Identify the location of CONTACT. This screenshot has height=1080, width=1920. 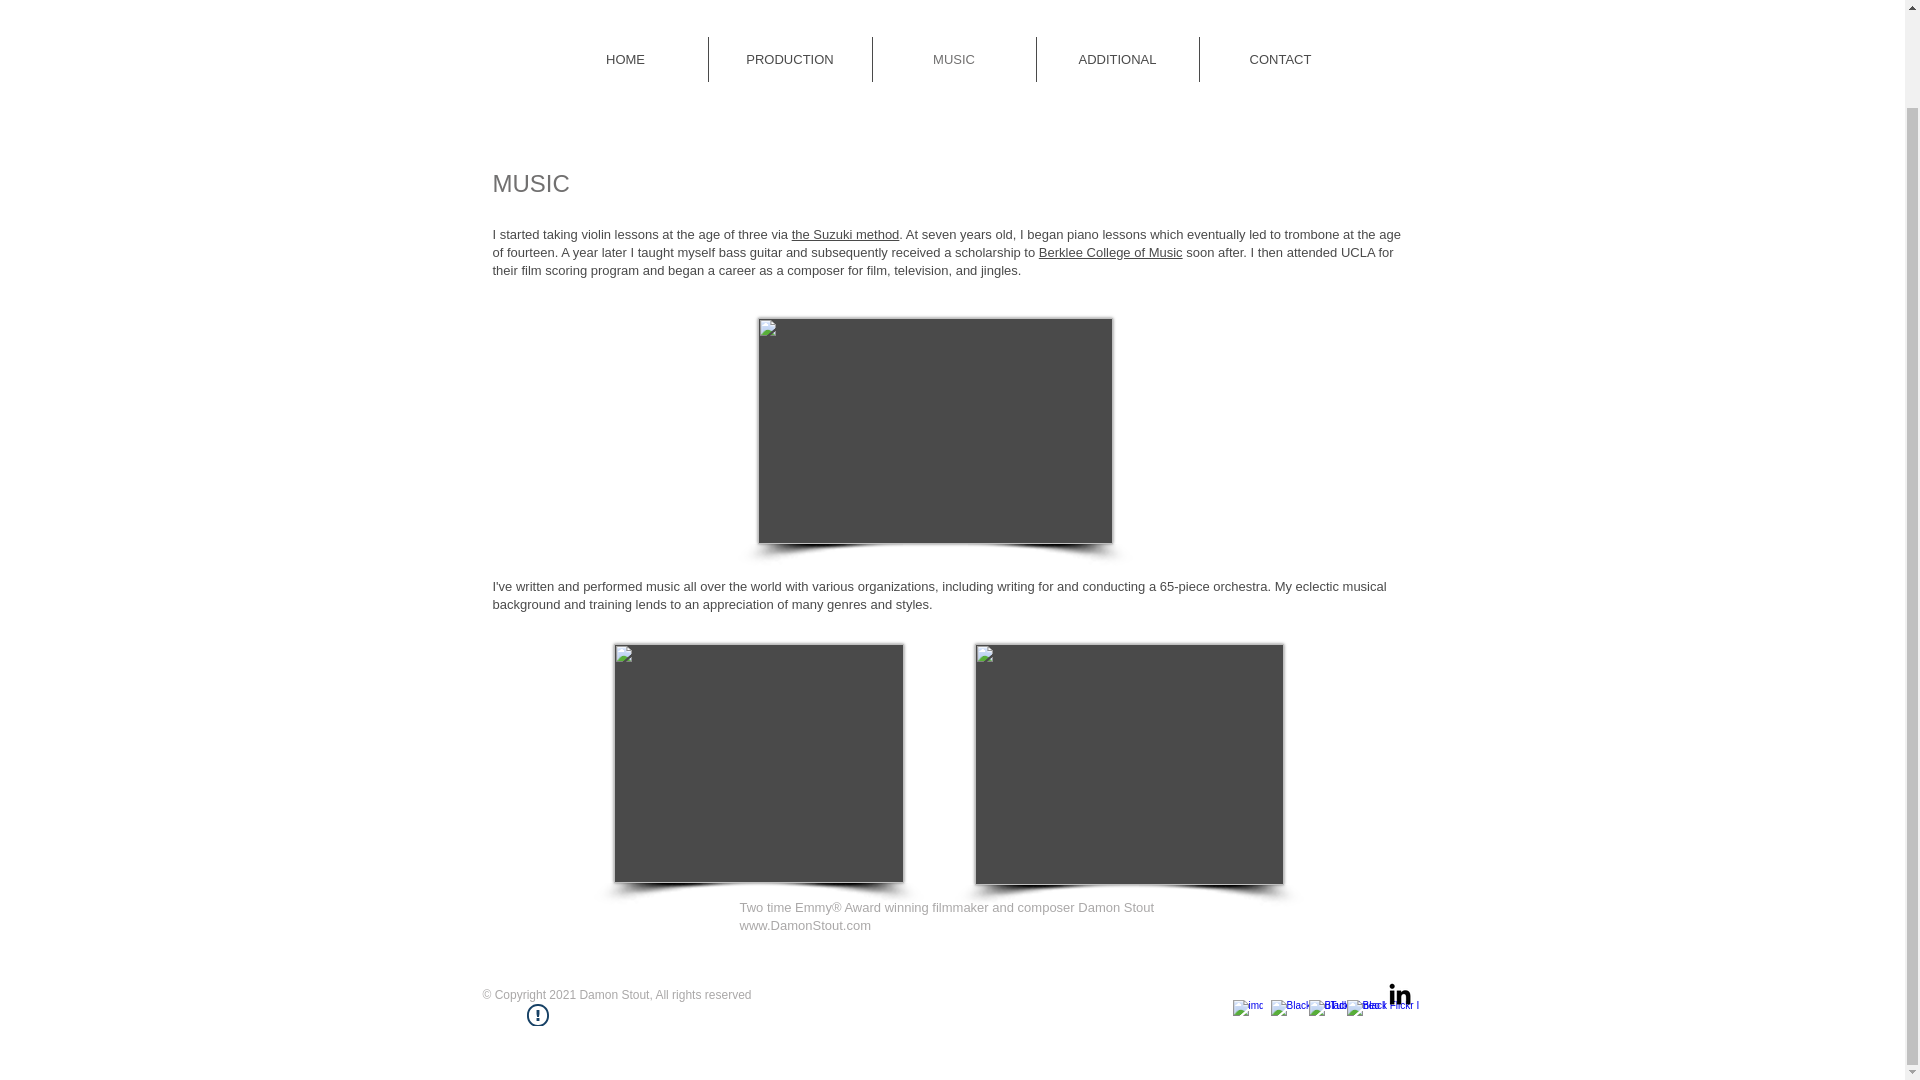
(1280, 59).